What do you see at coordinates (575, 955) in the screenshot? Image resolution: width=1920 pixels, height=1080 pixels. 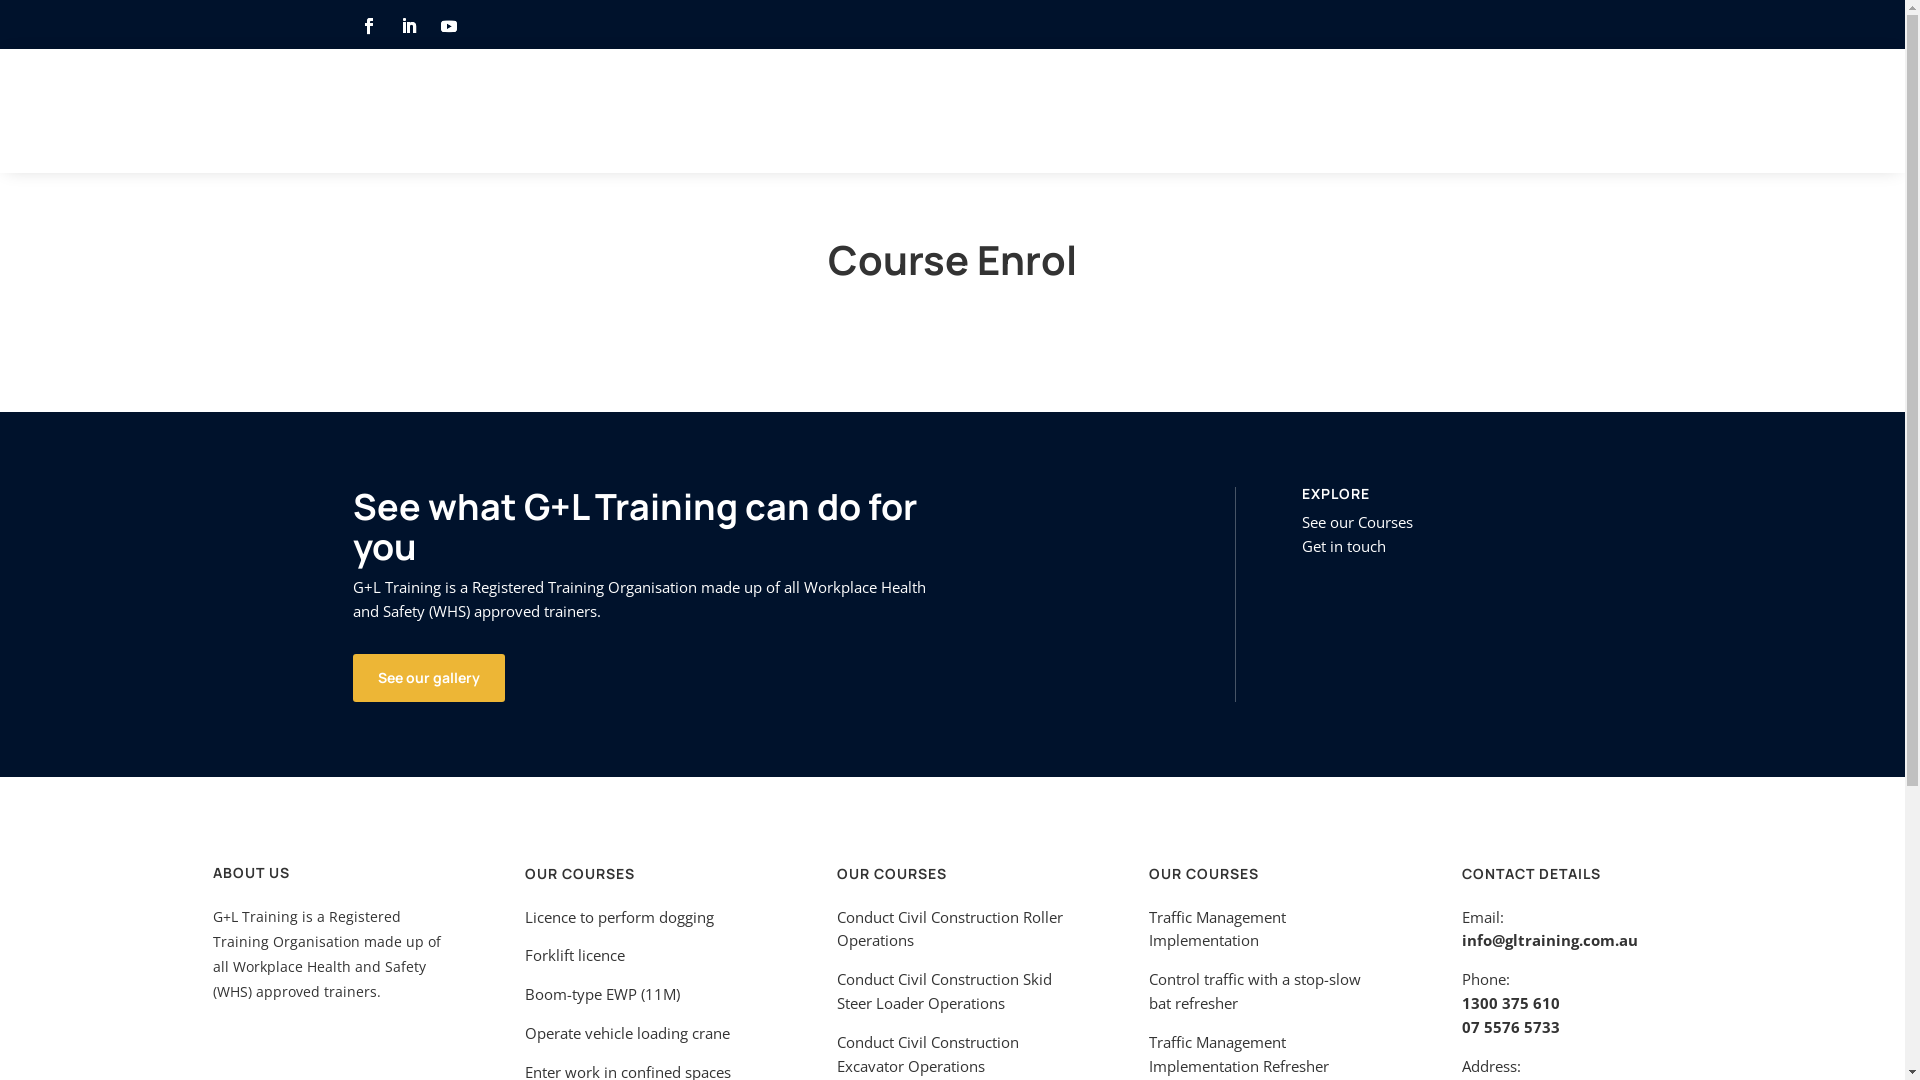 I see `Forklift licence` at bounding box center [575, 955].